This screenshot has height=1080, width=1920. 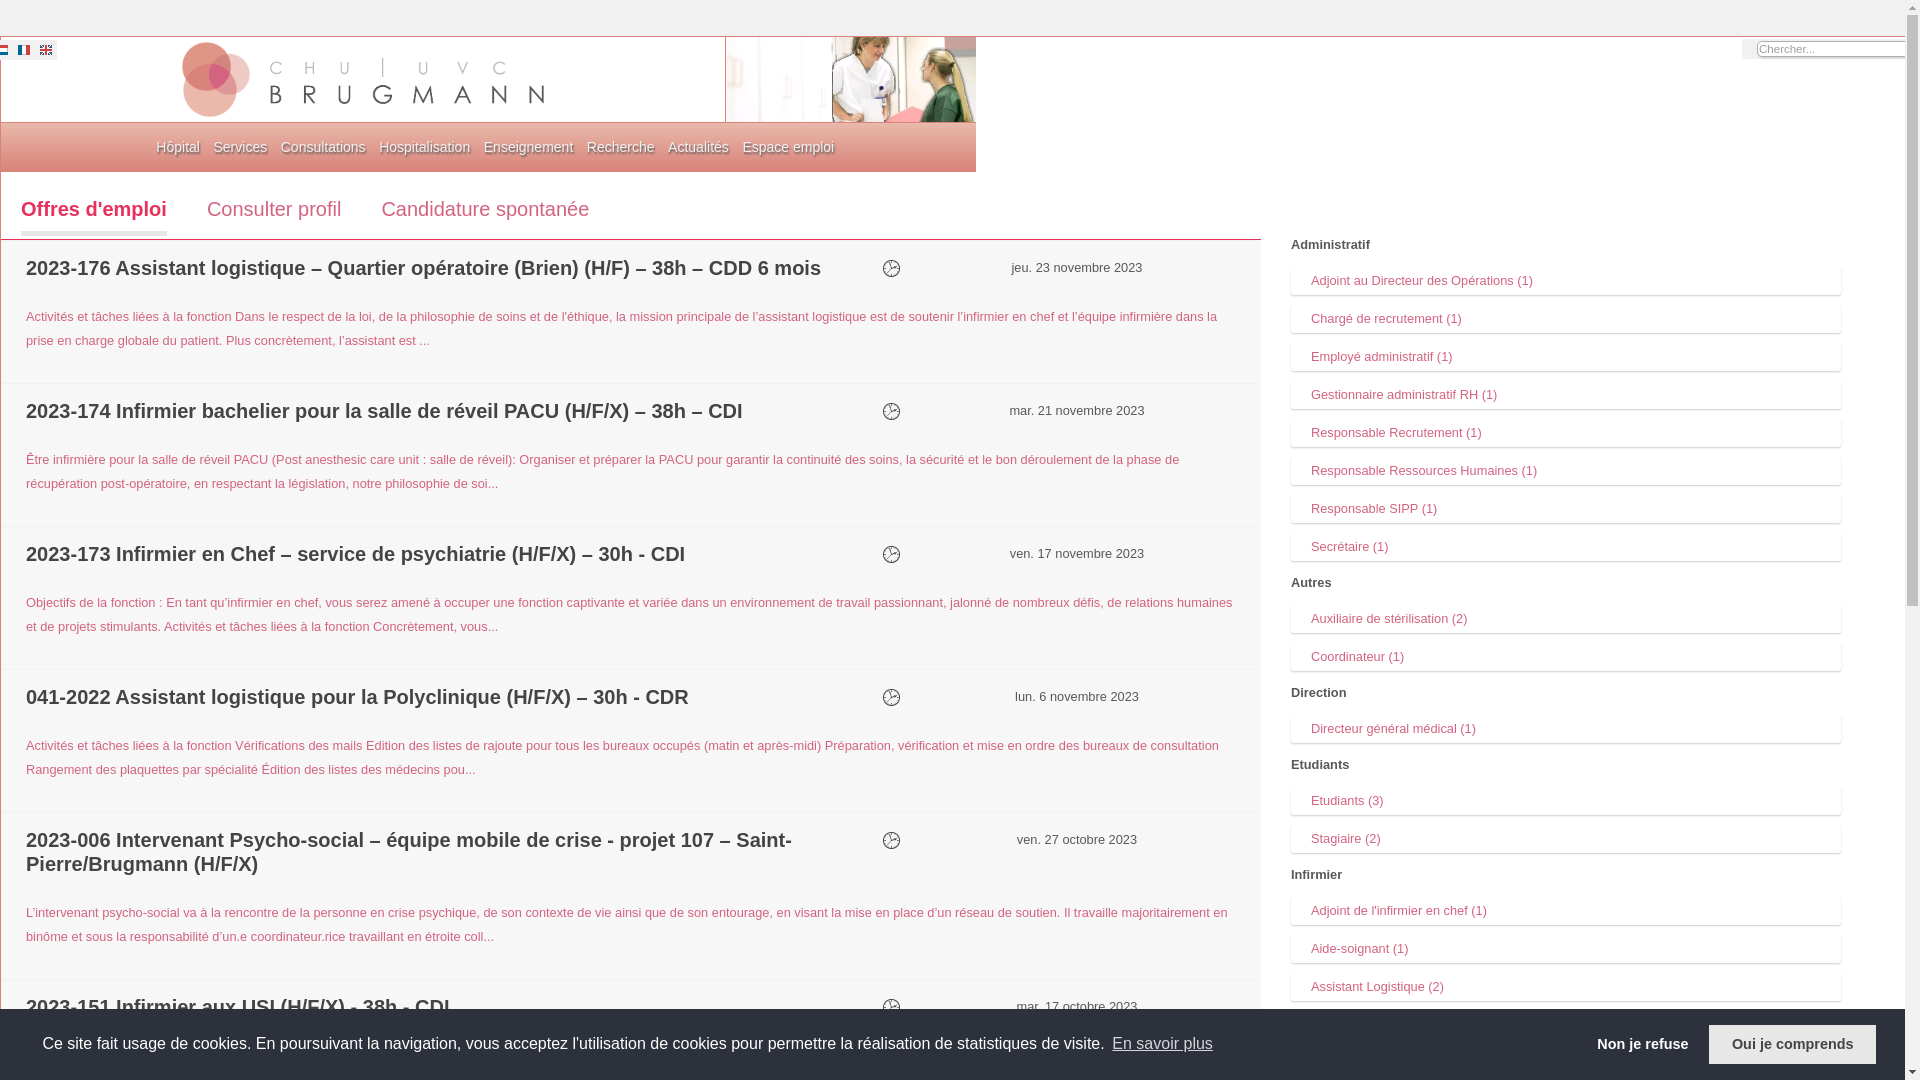 What do you see at coordinates (1566, 657) in the screenshot?
I see `Coordinateur (1)` at bounding box center [1566, 657].